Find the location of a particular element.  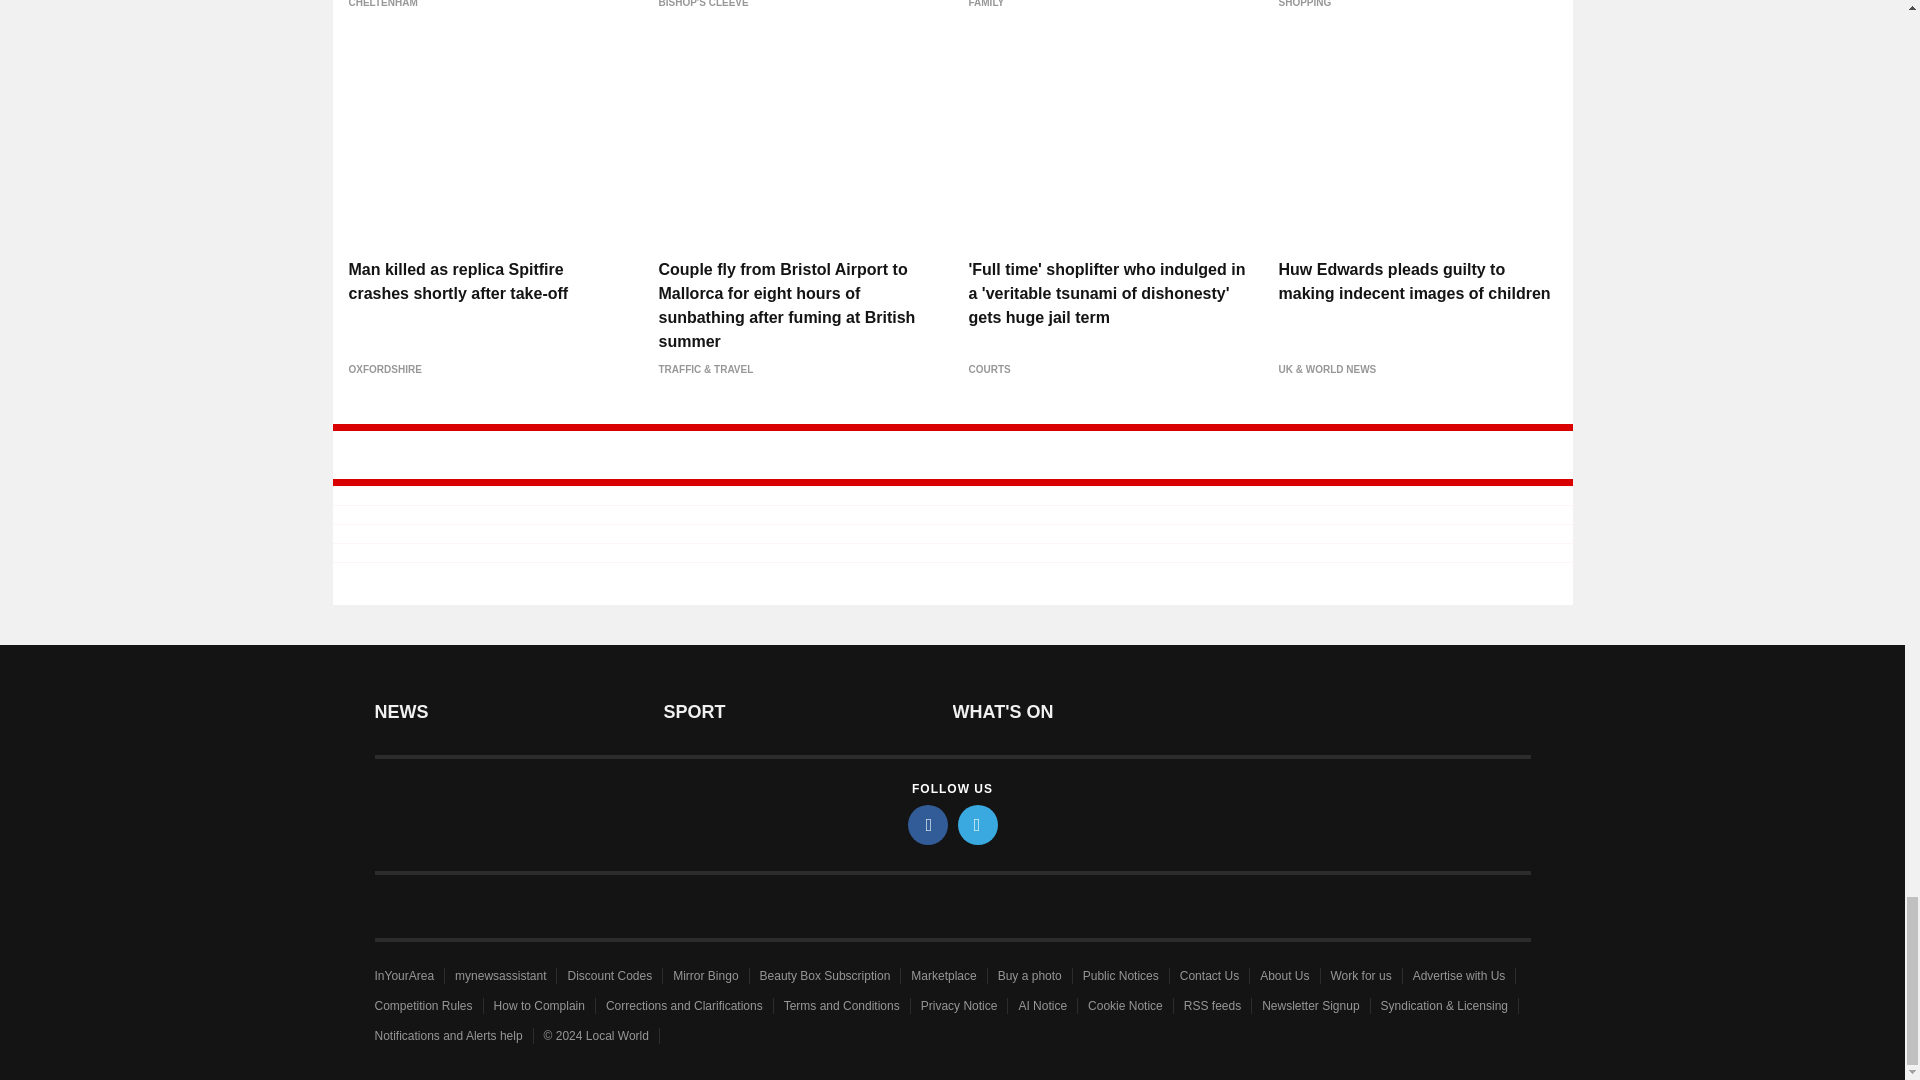

facebook is located at coordinates (928, 824).